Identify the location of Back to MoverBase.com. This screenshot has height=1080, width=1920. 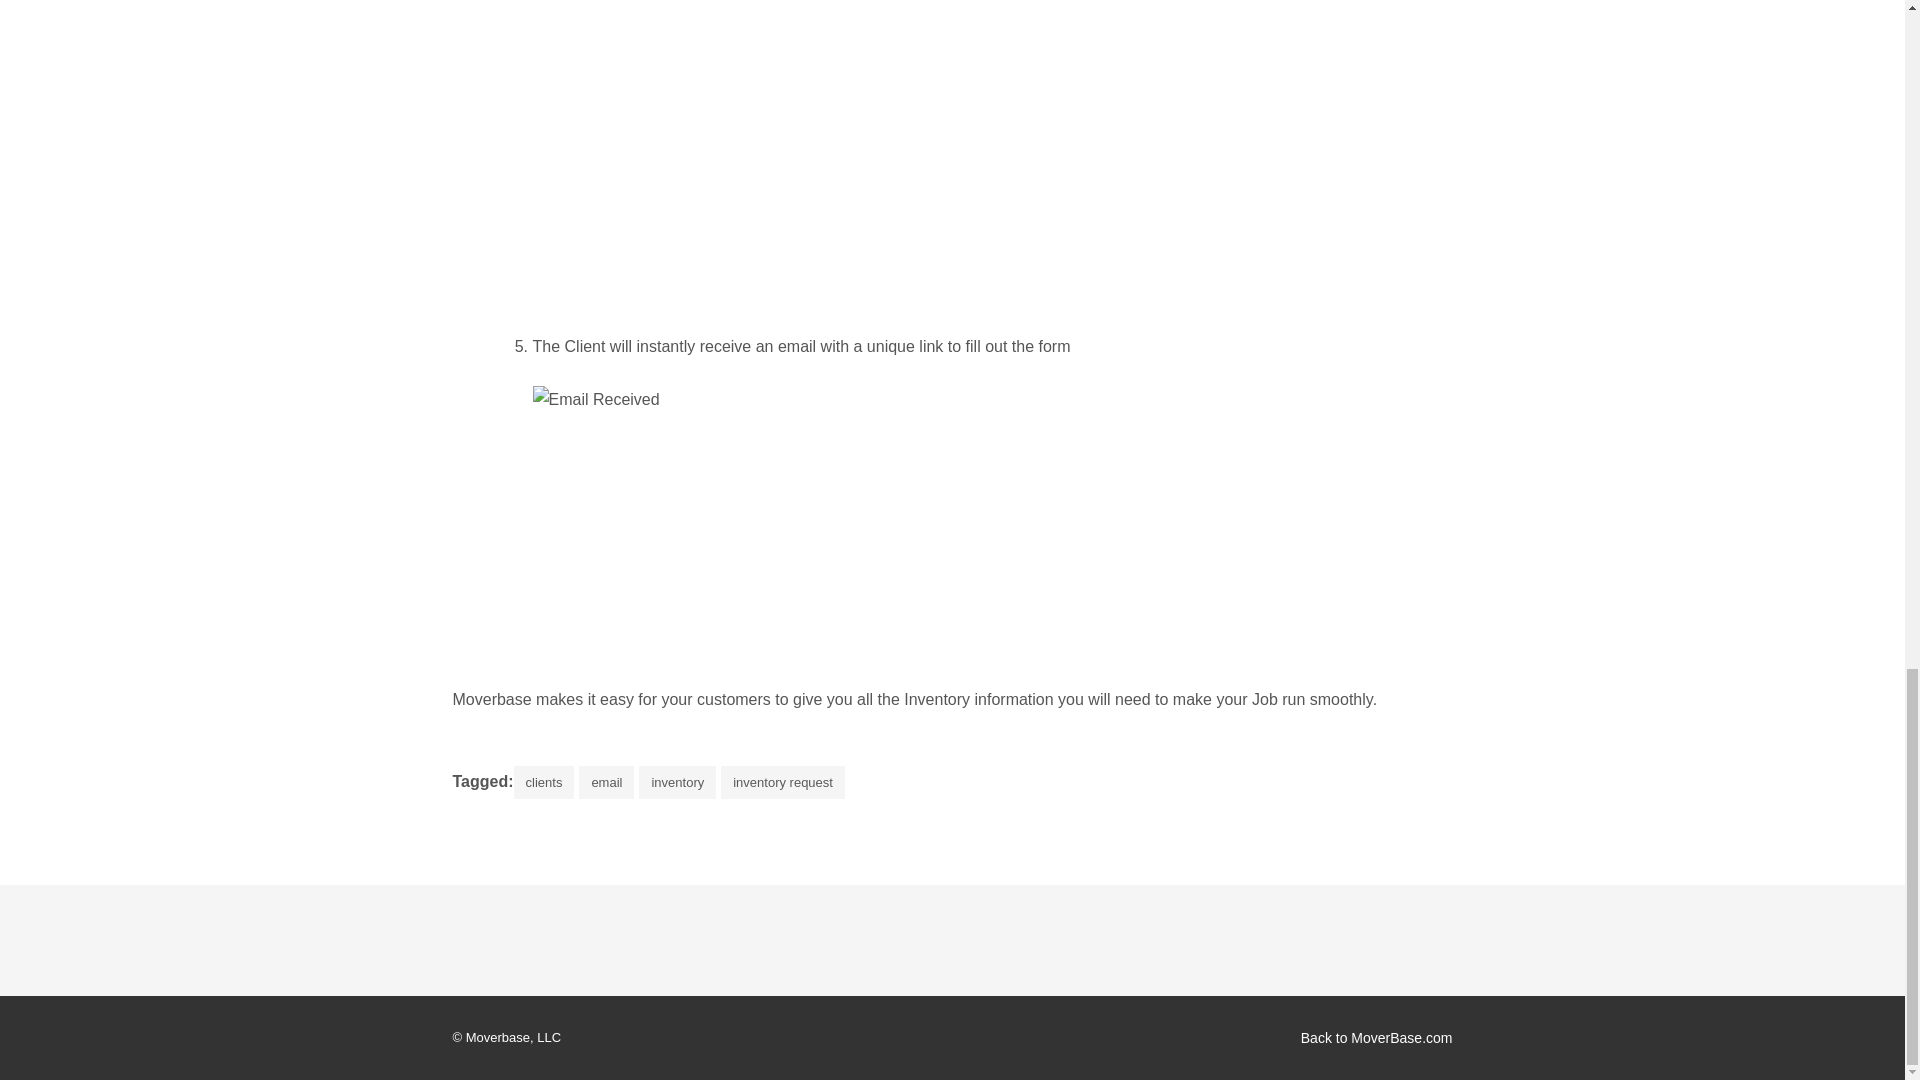
(1377, 1038).